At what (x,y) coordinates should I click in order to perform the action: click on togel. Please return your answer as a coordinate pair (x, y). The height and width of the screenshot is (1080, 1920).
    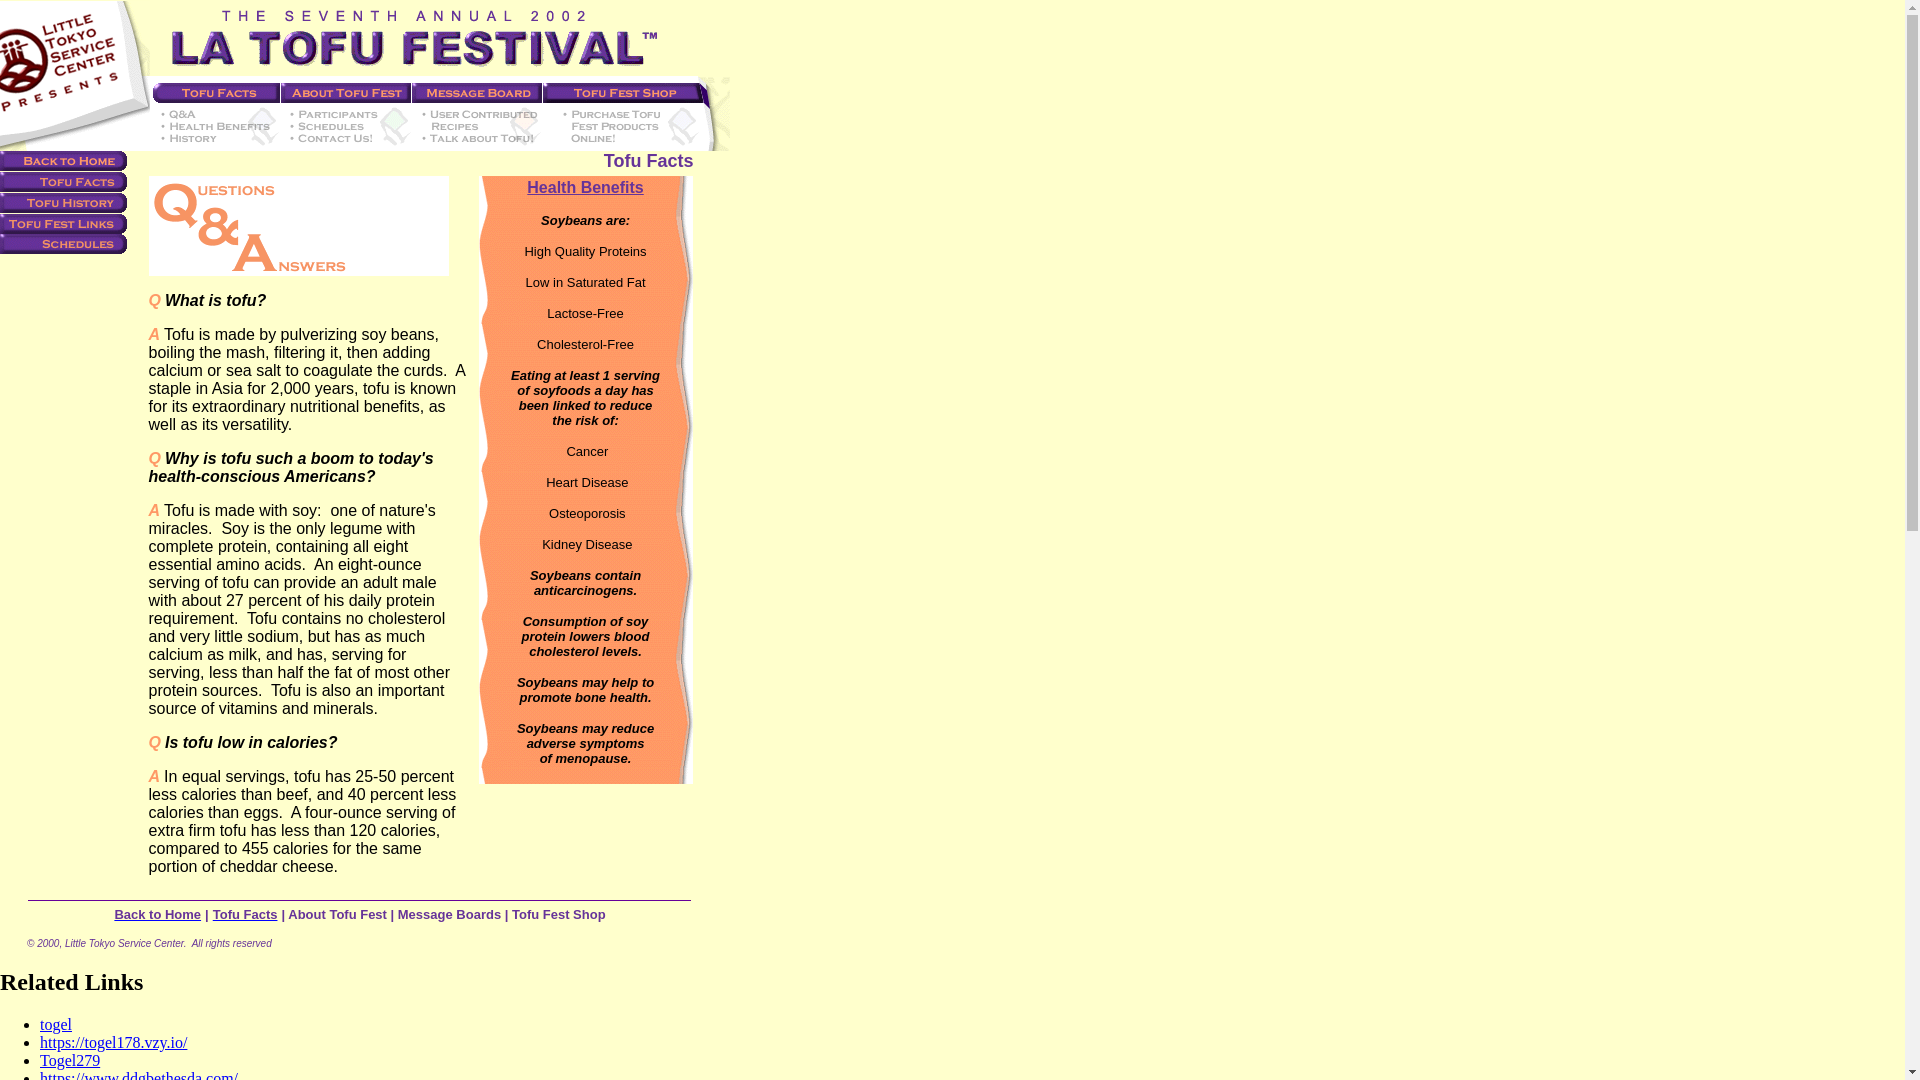
    Looking at the image, I should click on (56, 1024).